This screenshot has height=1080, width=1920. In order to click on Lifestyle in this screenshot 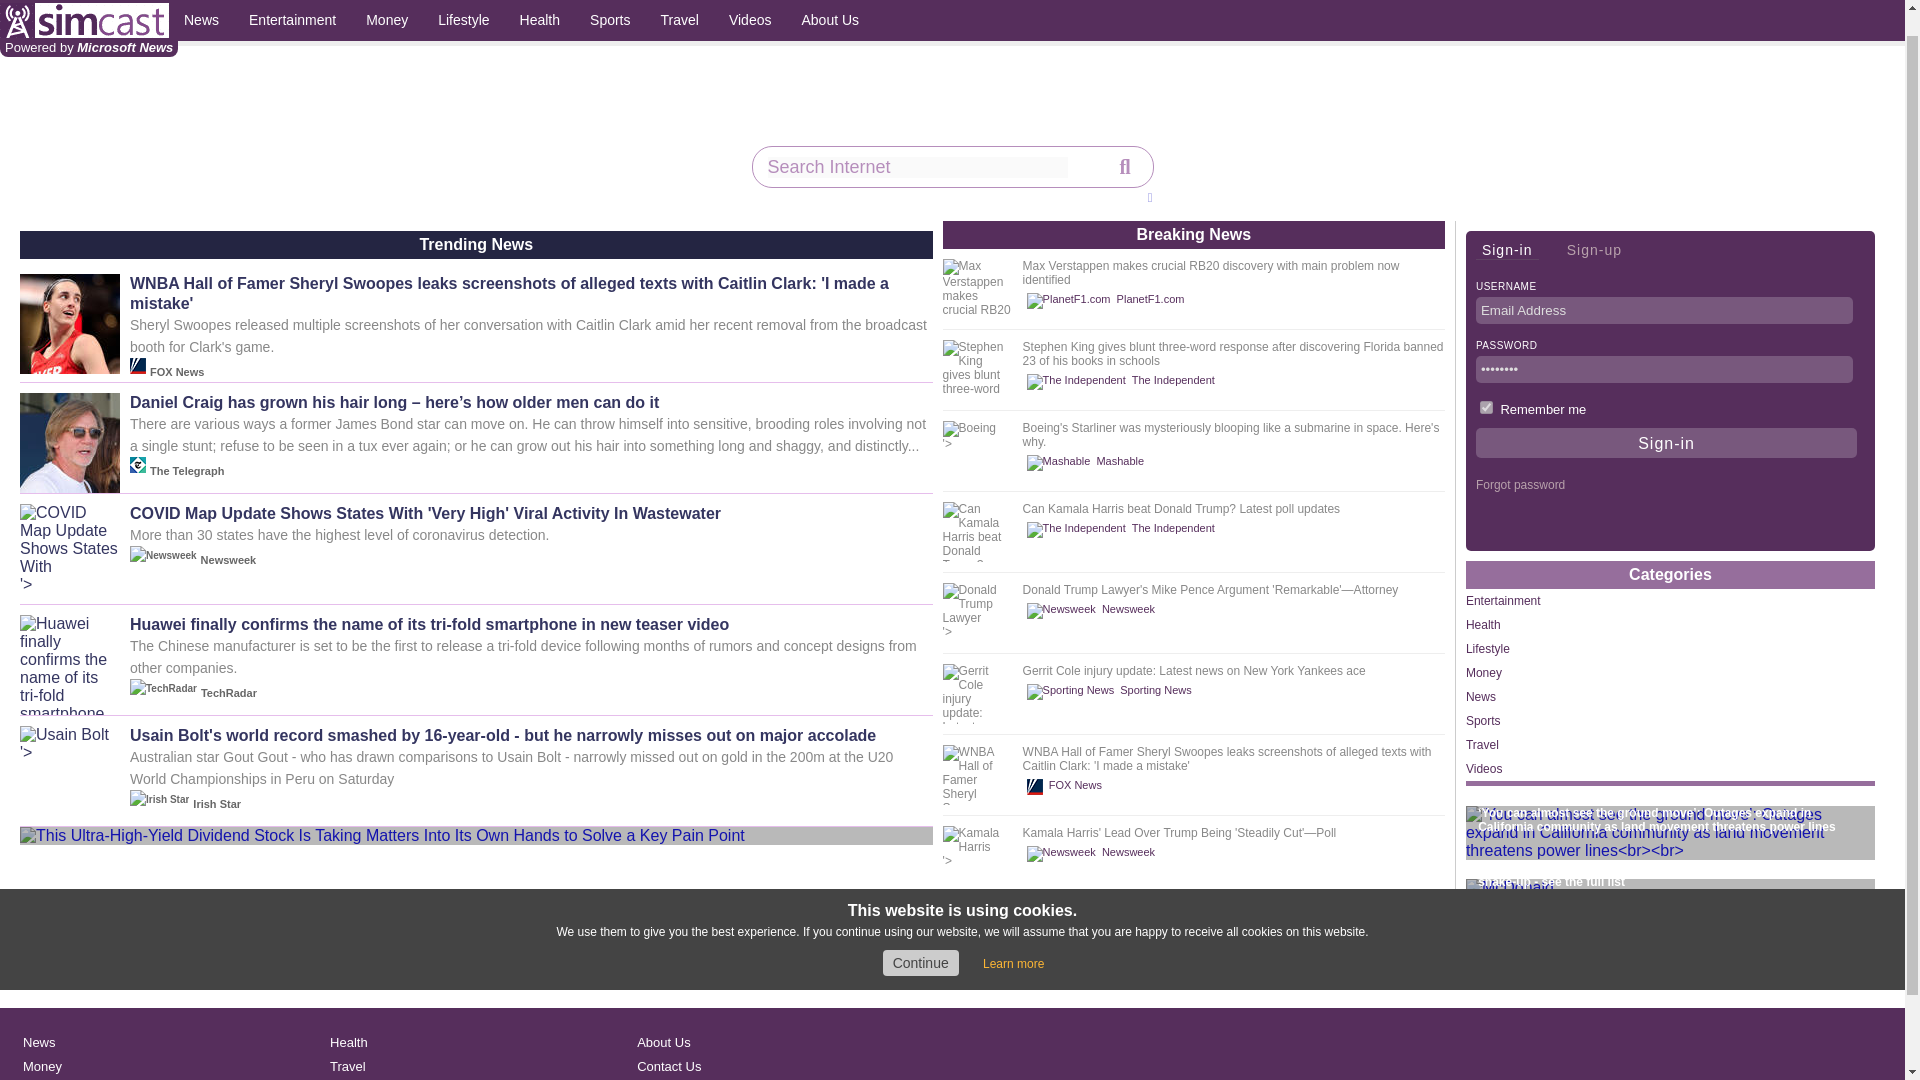, I will do `click(462, 7)`.